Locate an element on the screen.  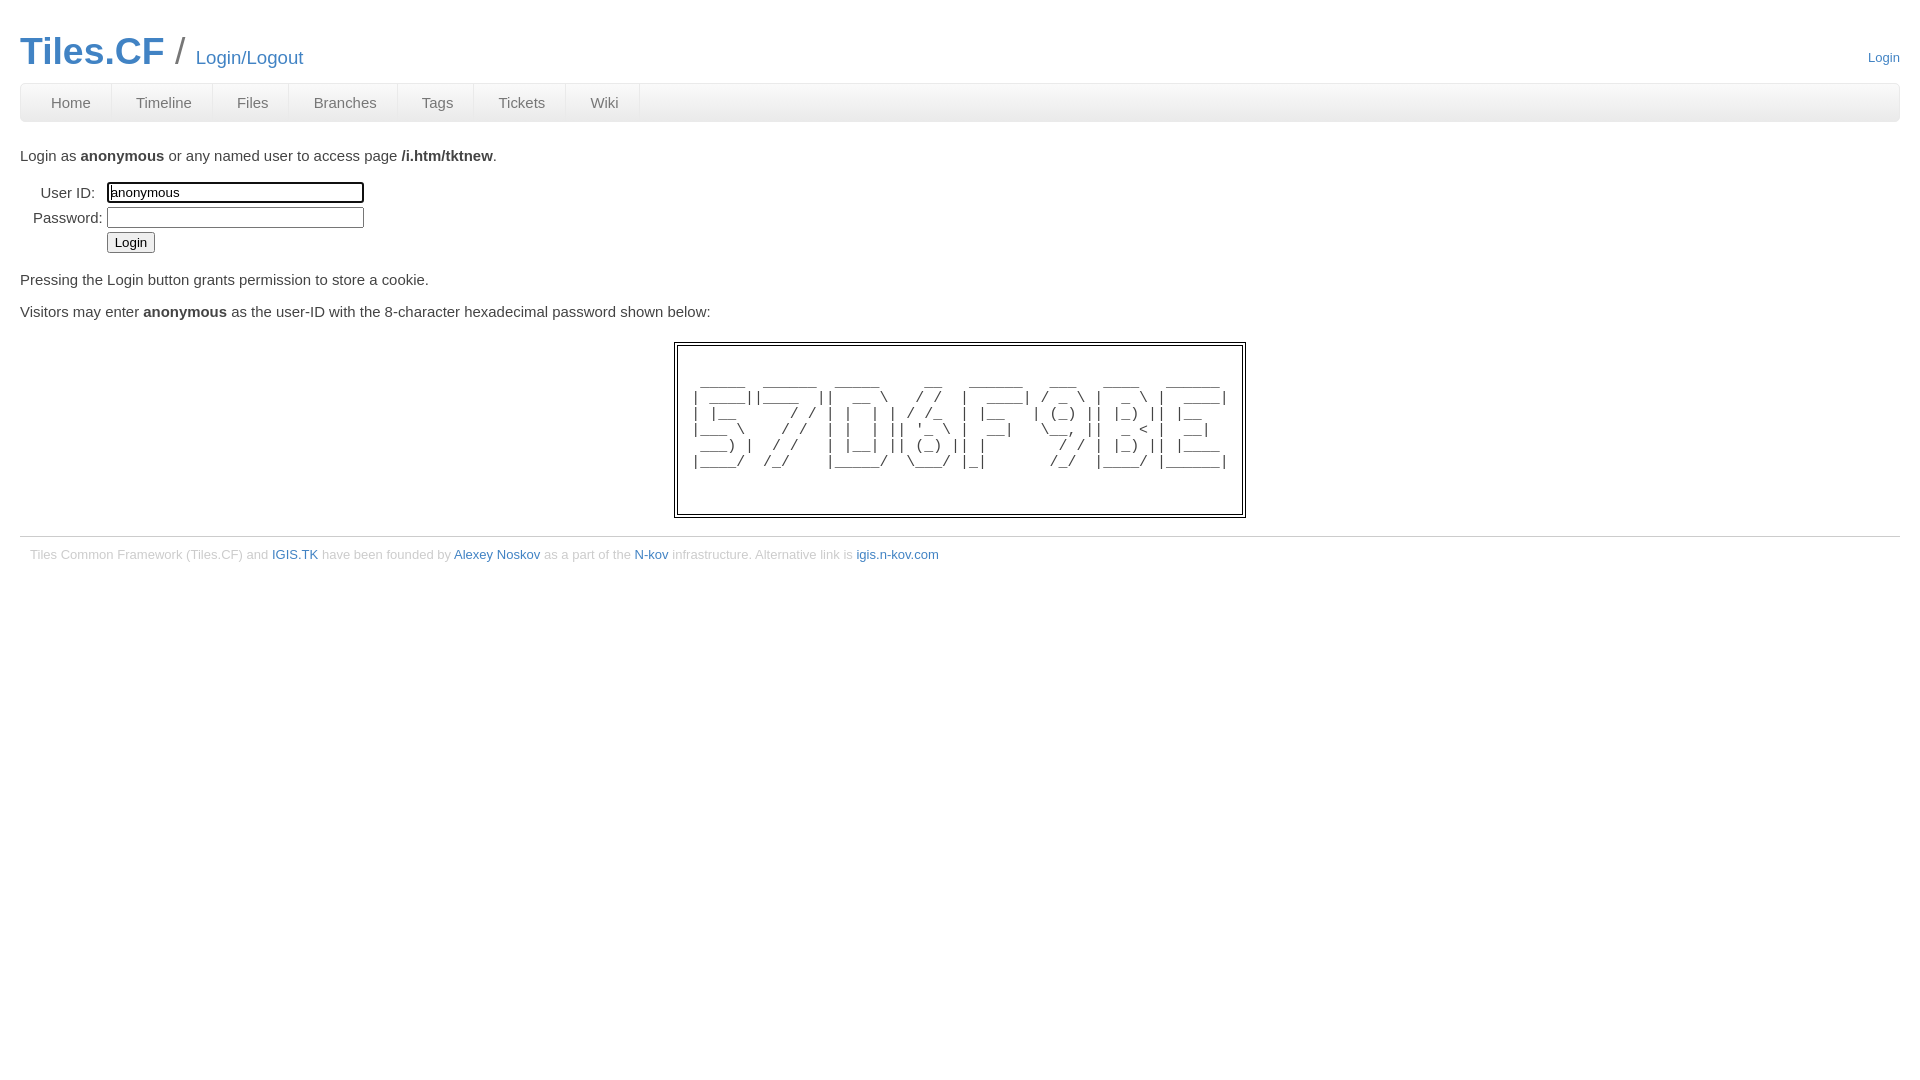
IGIS.TK is located at coordinates (295, 554).